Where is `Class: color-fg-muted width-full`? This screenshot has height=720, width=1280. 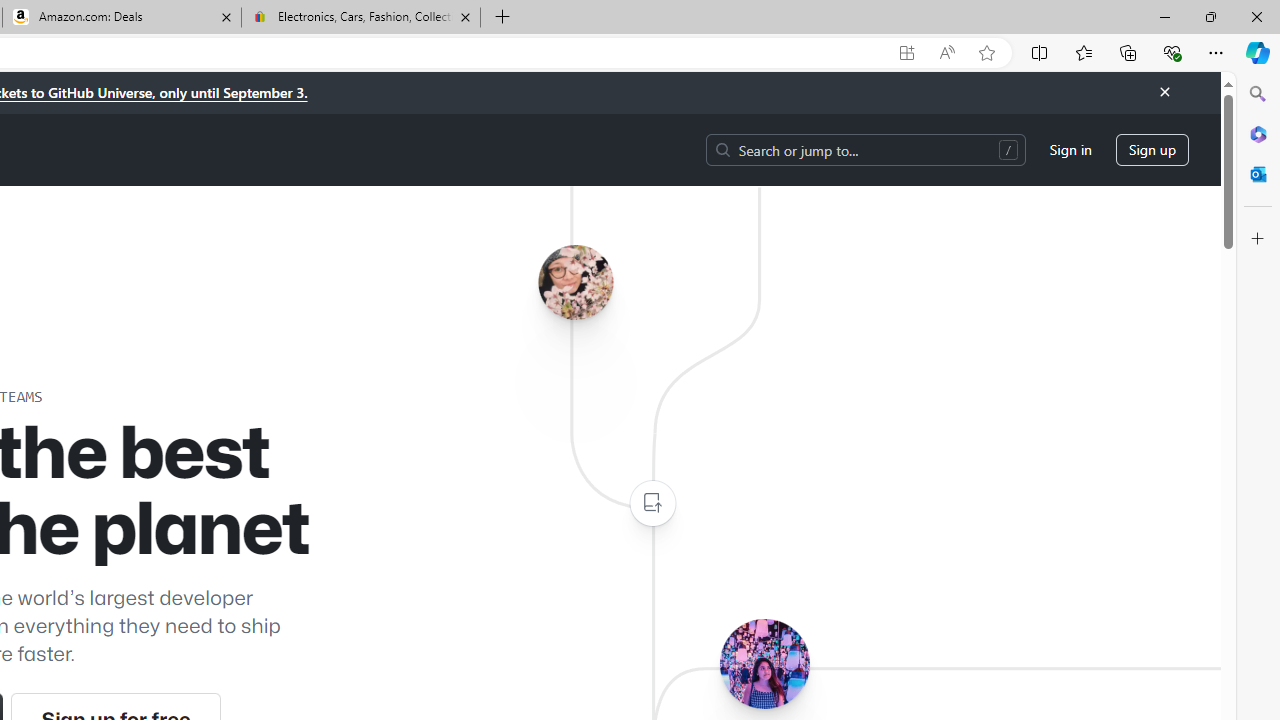 Class: color-fg-muted width-full is located at coordinates (652, 504).